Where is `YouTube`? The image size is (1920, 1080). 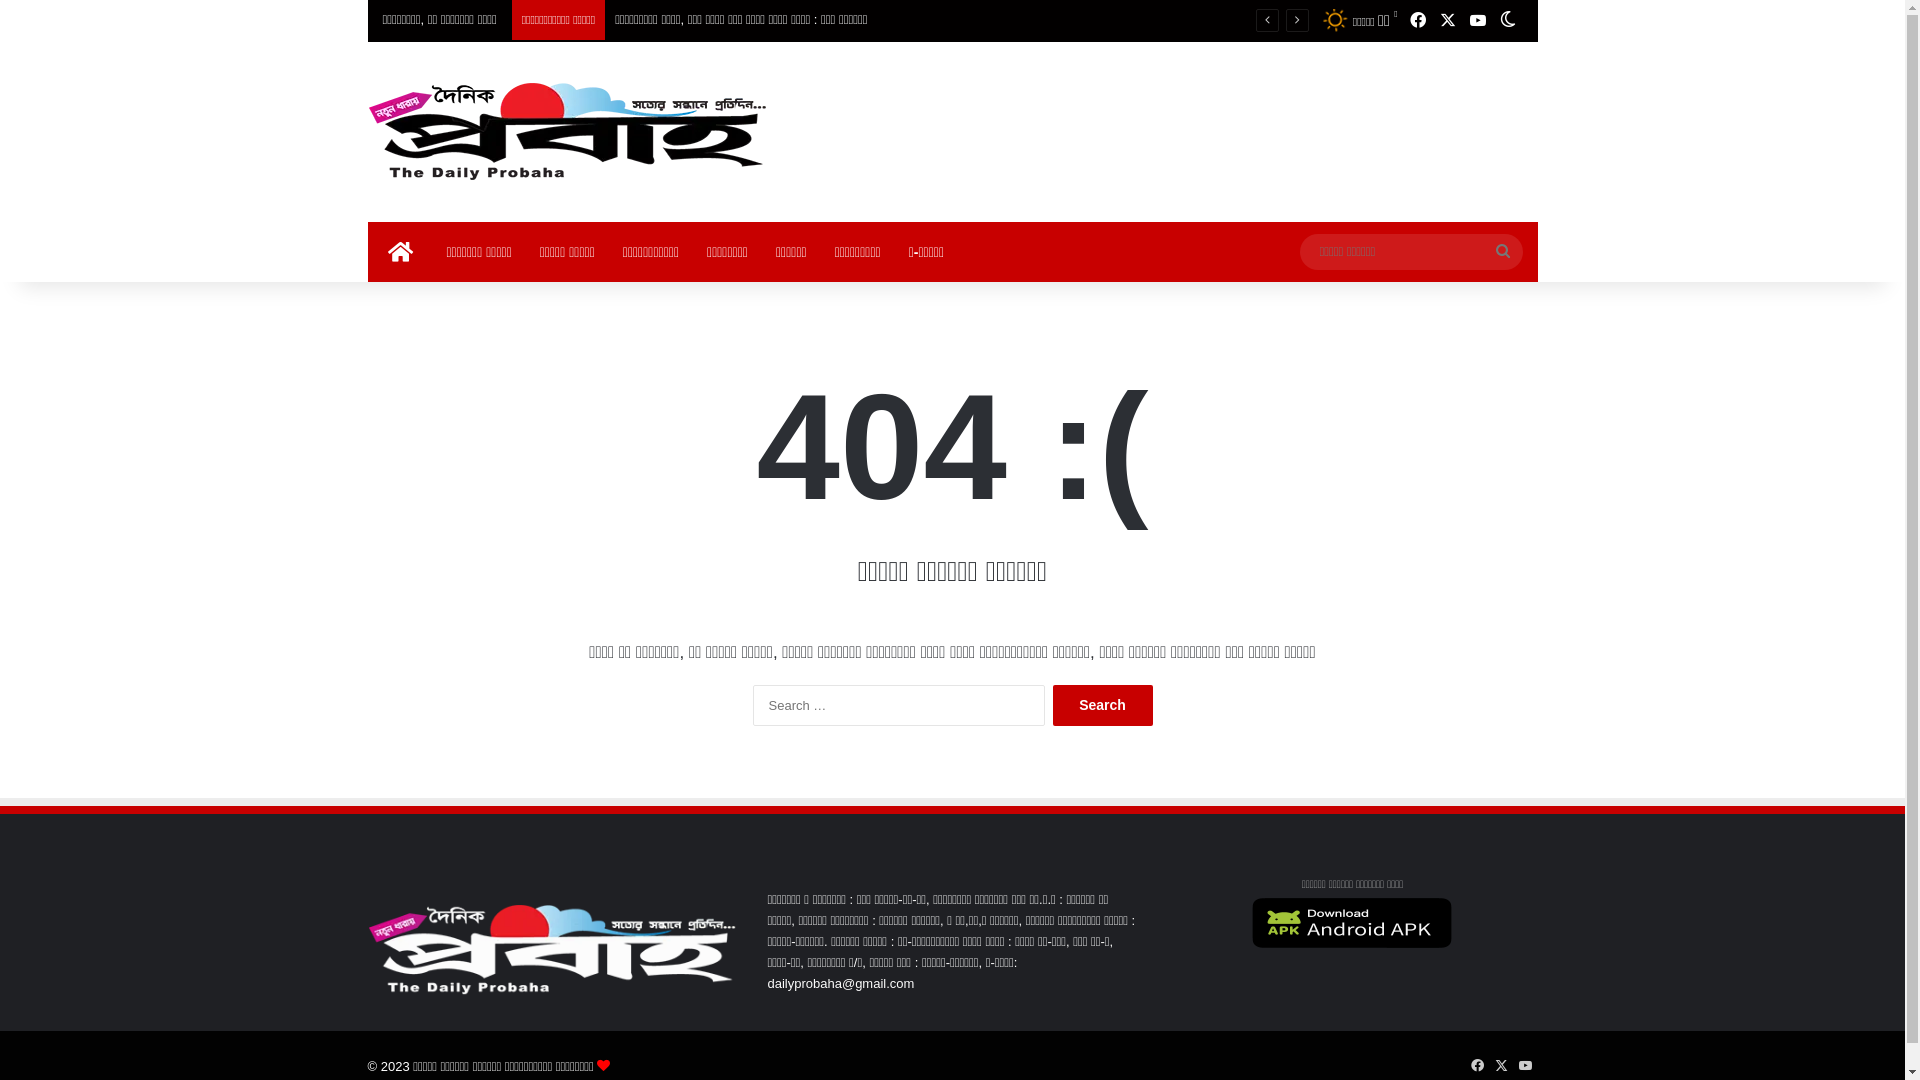 YouTube is located at coordinates (1526, 1066).